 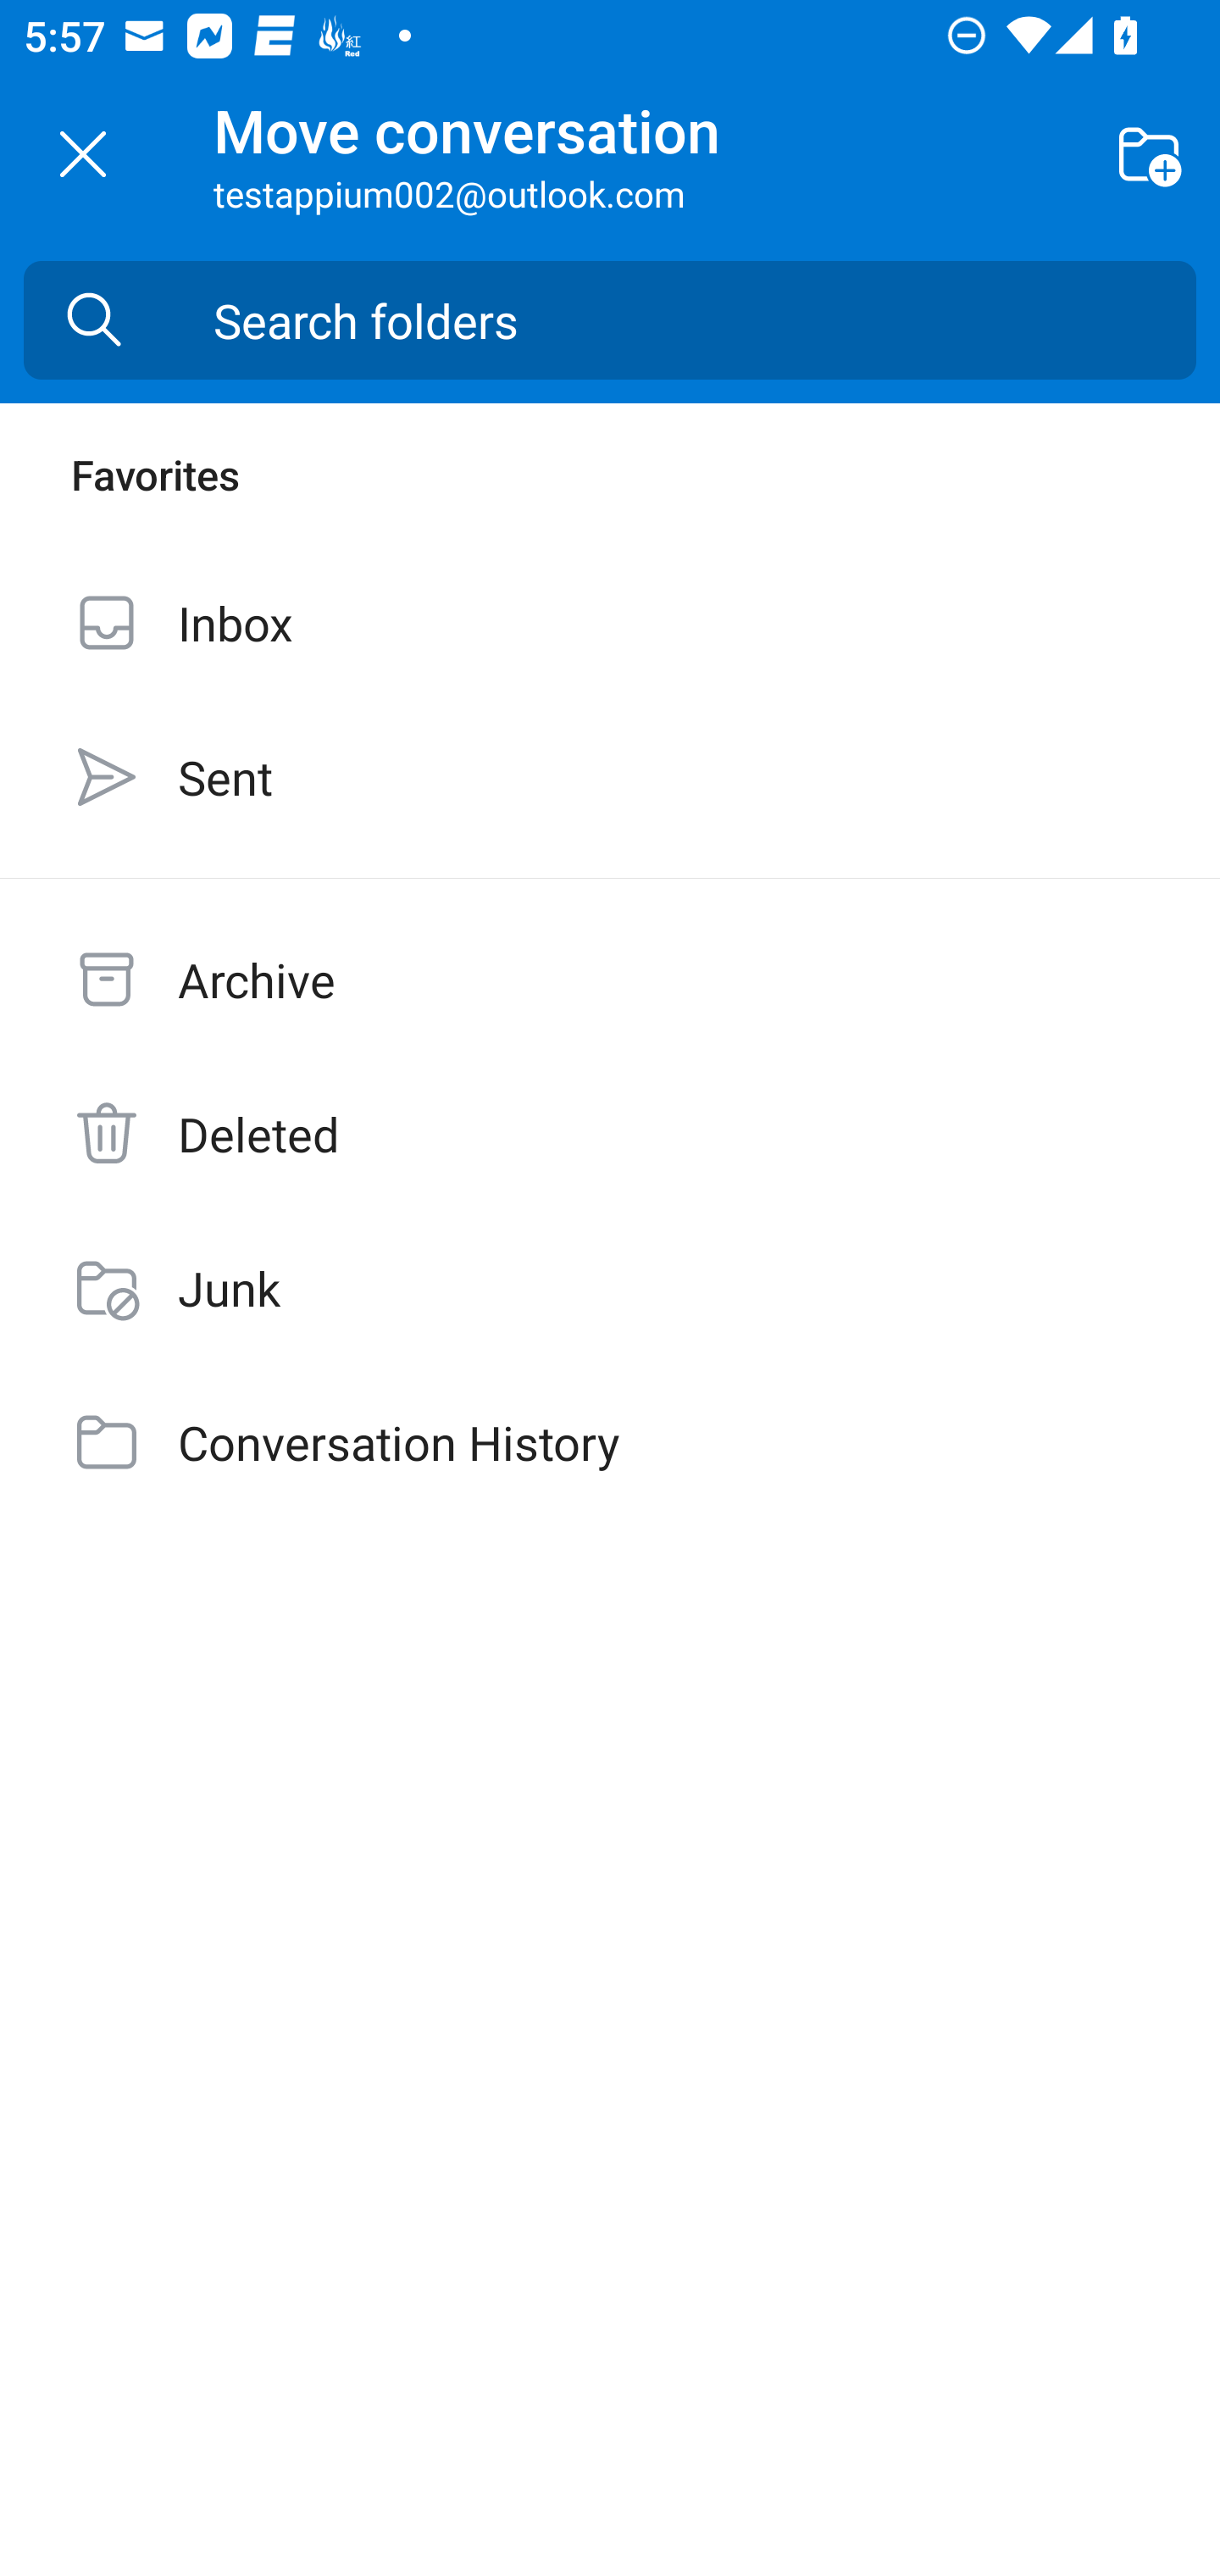 What do you see at coordinates (610, 979) in the screenshot?
I see `Archive` at bounding box center [610, 979].